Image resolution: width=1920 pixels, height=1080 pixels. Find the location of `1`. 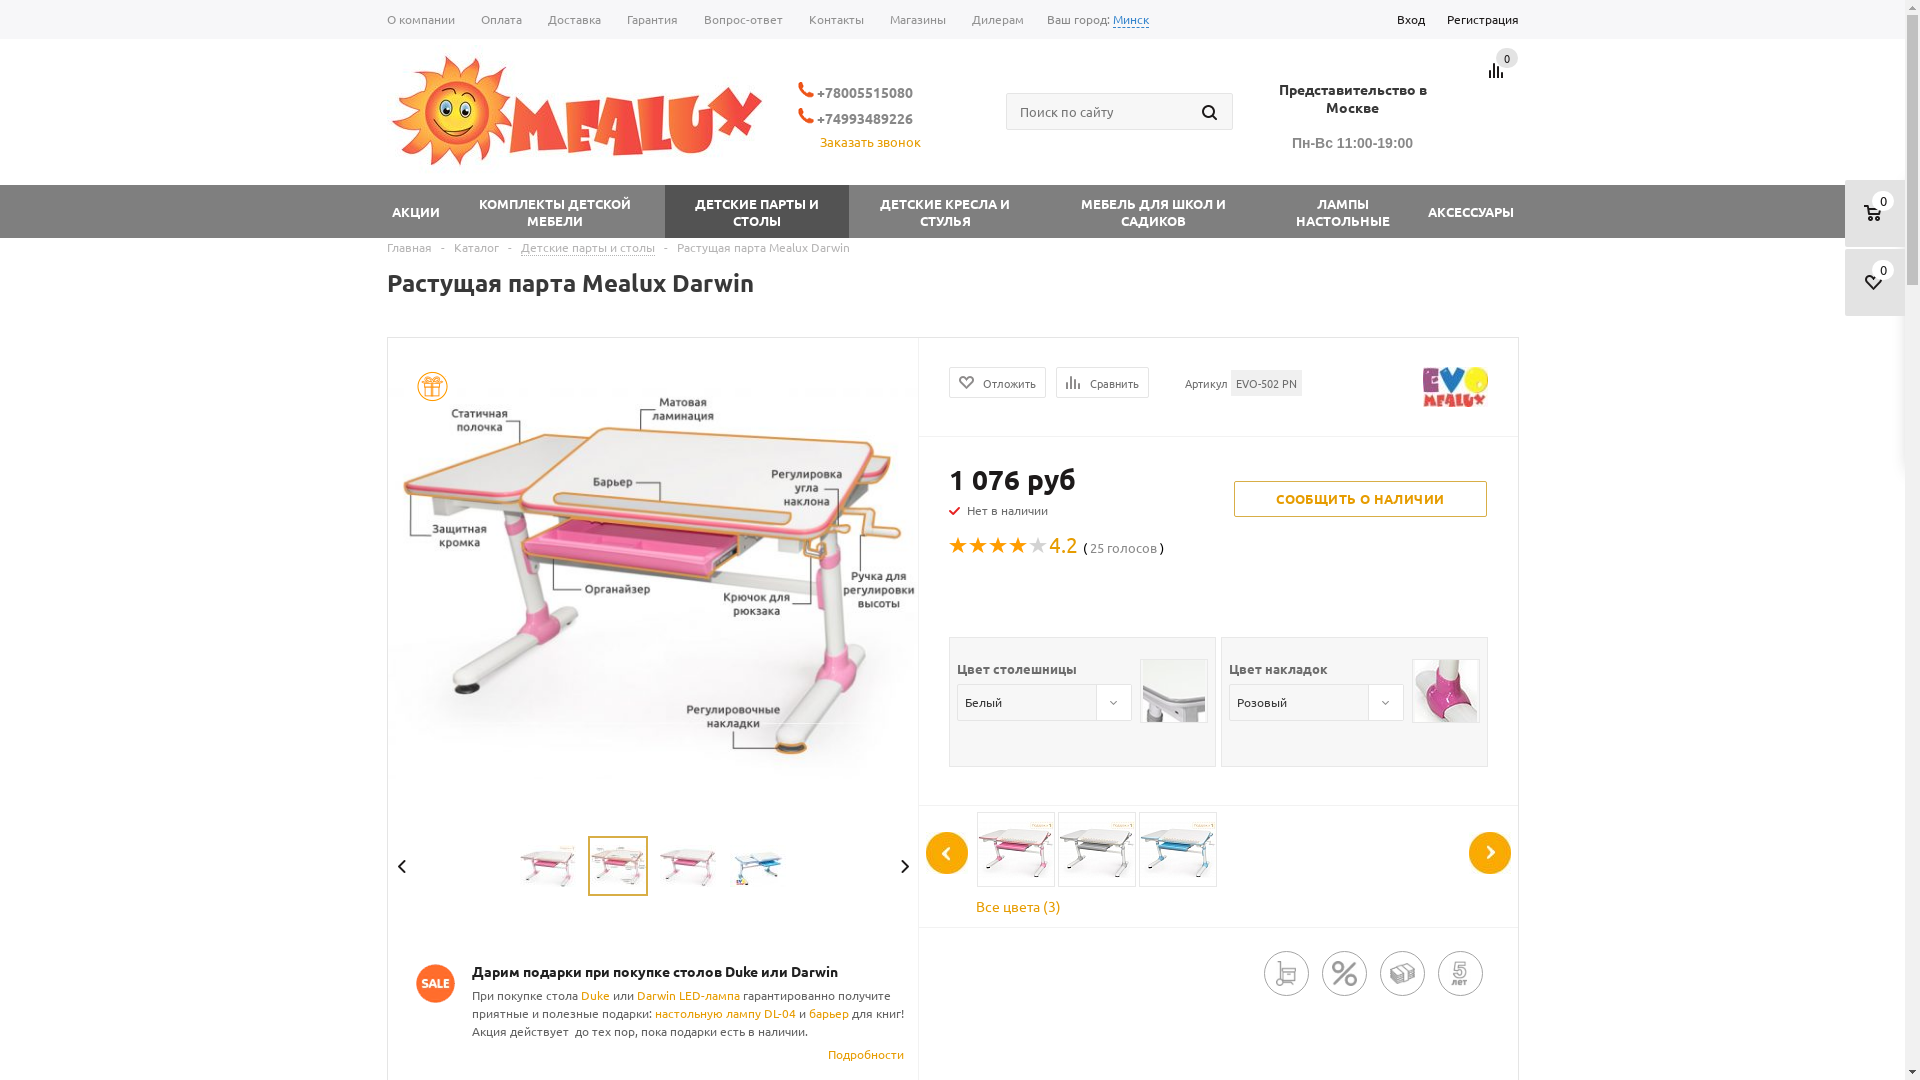

1 is located at coordinates (624, 805).